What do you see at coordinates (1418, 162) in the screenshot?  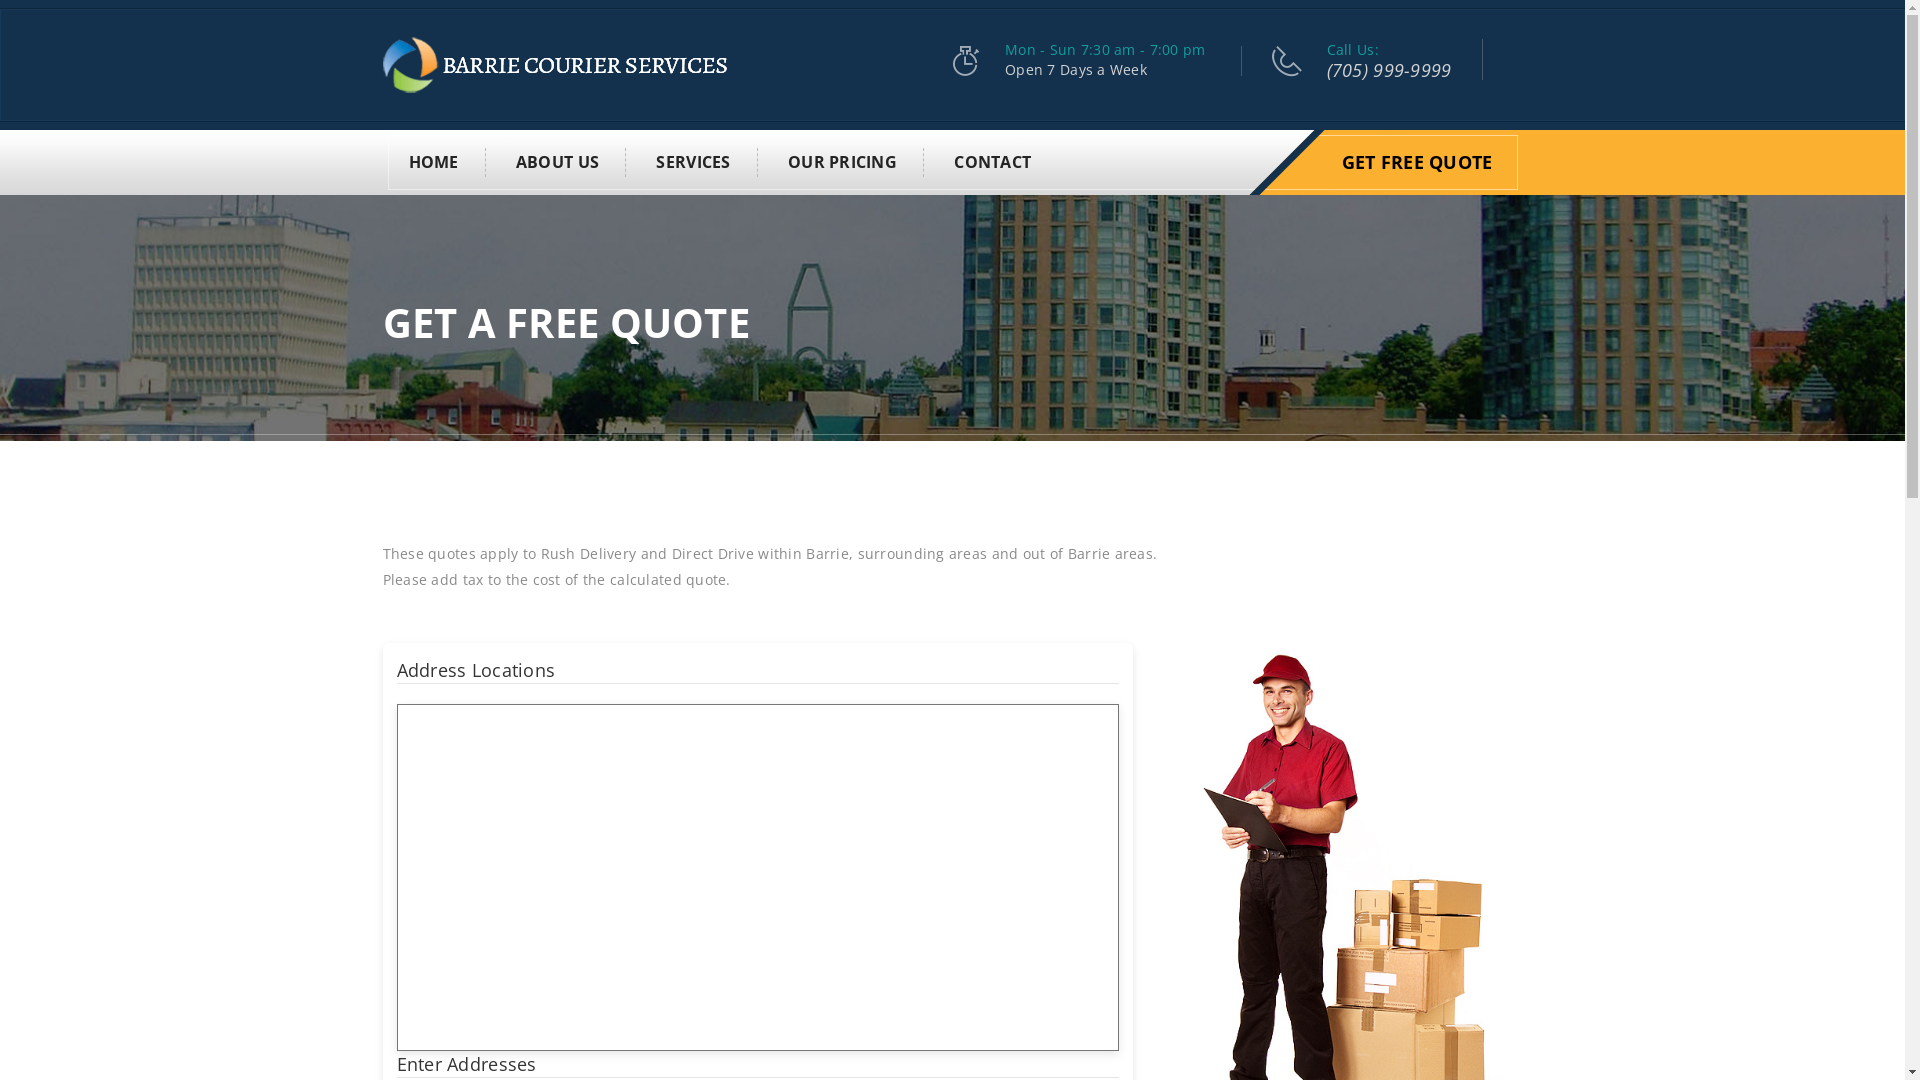 I see `GET FREE QUOTE` at bounding box center [1418, 162].